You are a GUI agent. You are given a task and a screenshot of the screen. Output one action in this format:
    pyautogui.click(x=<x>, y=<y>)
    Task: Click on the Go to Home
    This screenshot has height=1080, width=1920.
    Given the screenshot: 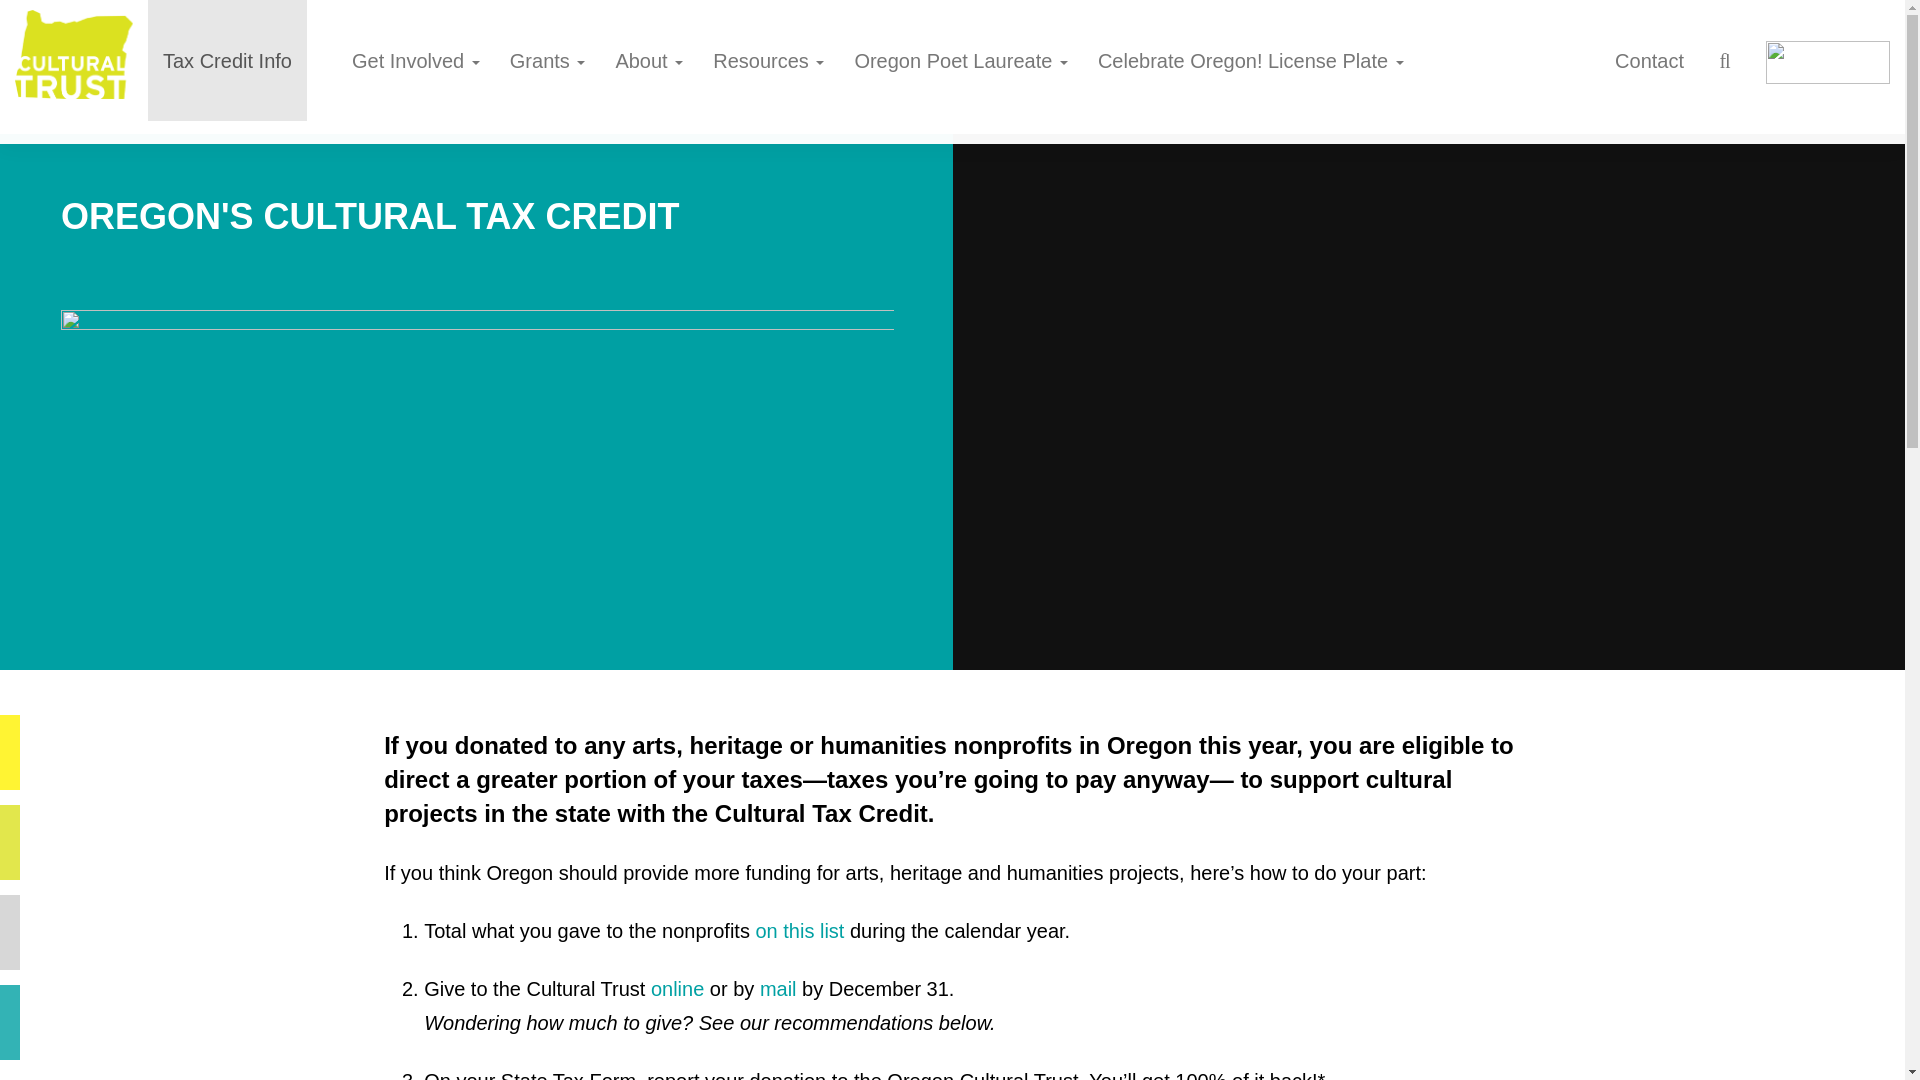 What is the action you would take?
    pyautogui.click(x=74, y=59)
    